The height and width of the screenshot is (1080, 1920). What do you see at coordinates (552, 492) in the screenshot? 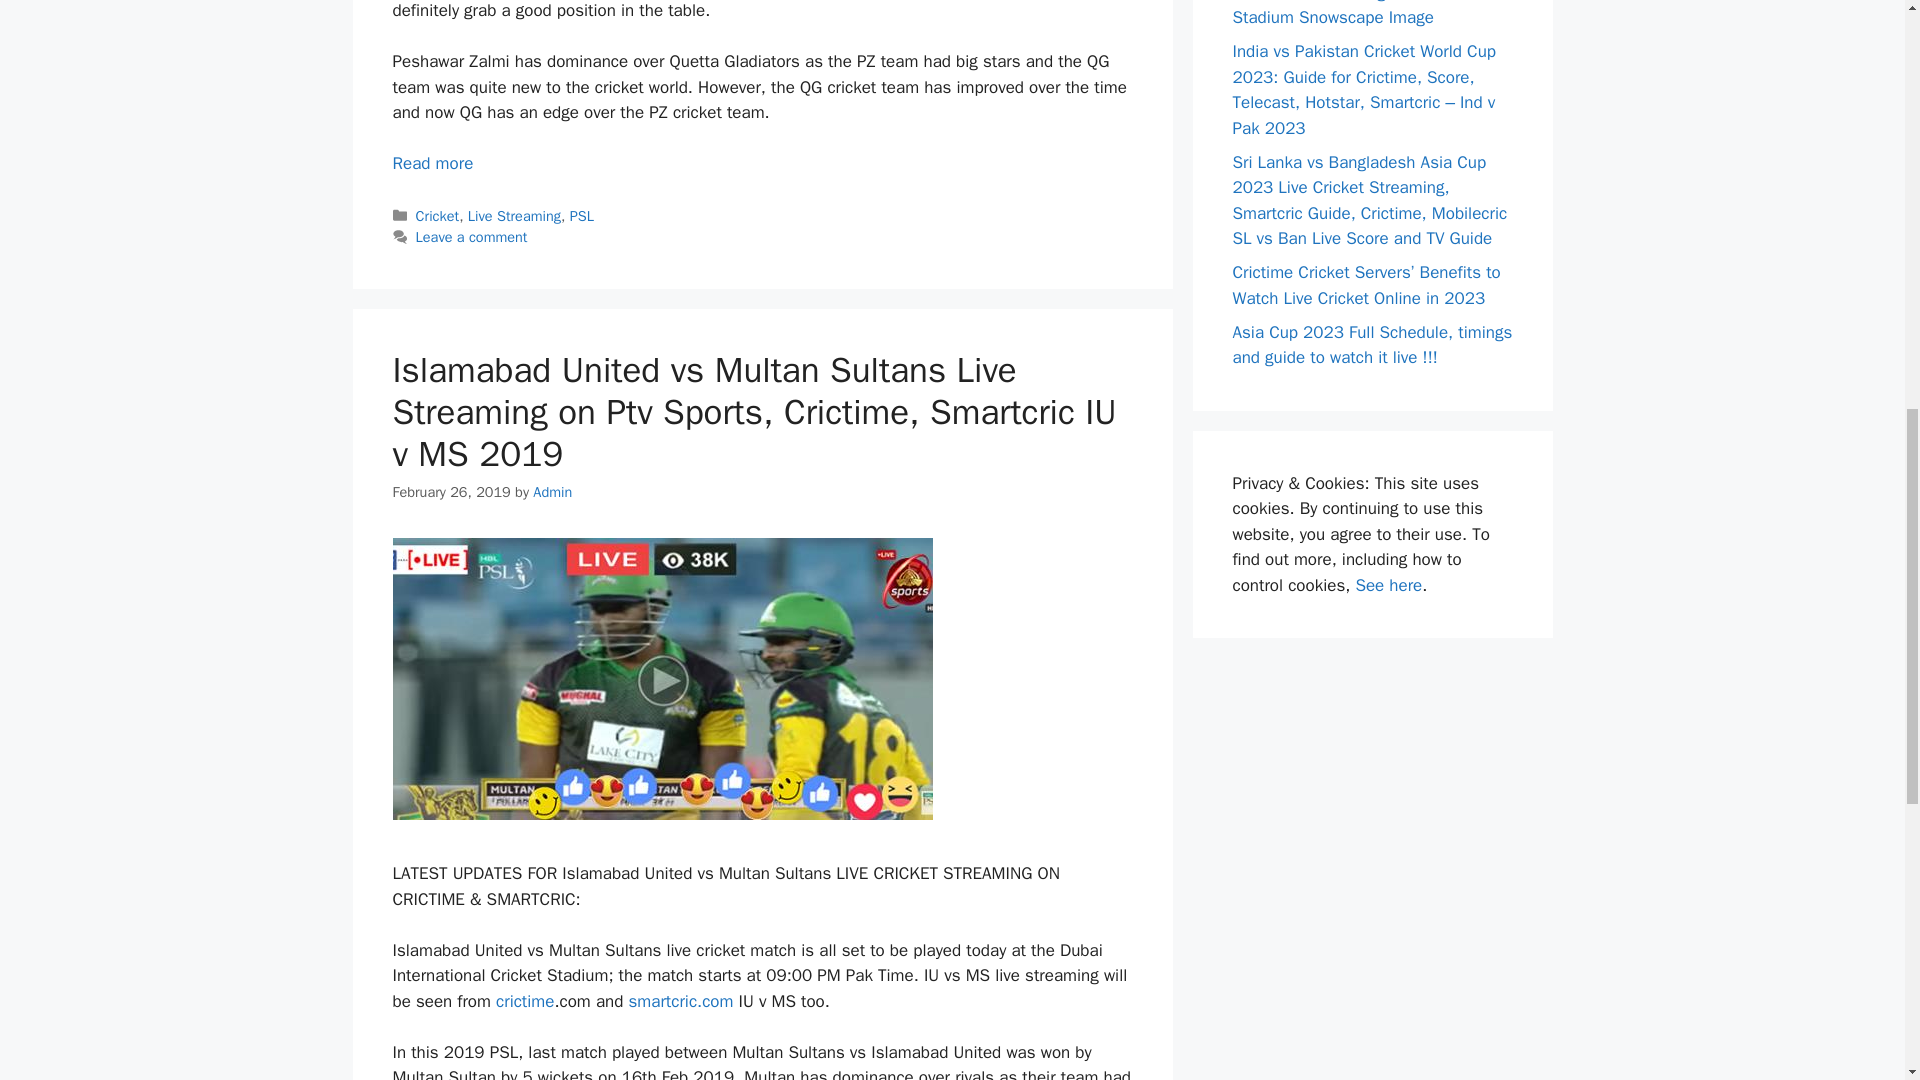
I see `View all posts by Admin` at bounding box center [552, 492].